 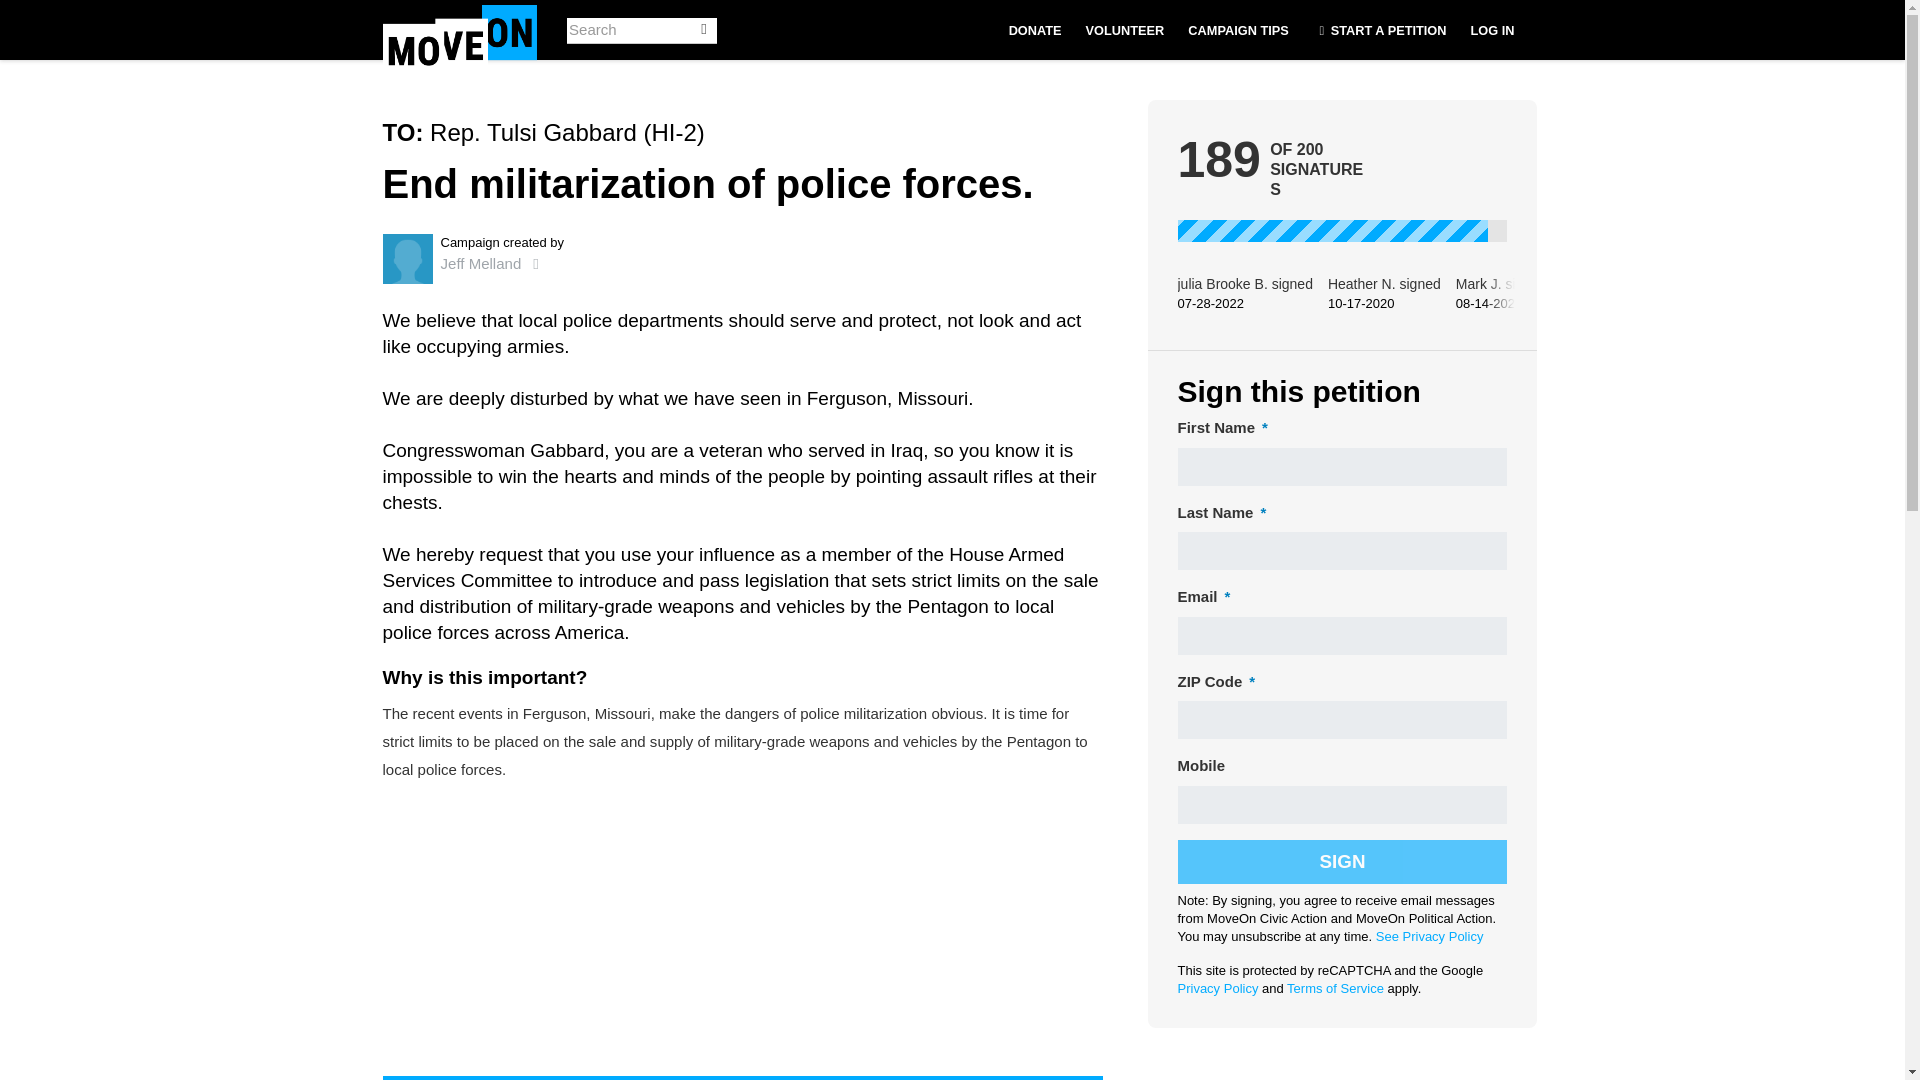 I want to click on SIGN, so click(x=1342, y=862).